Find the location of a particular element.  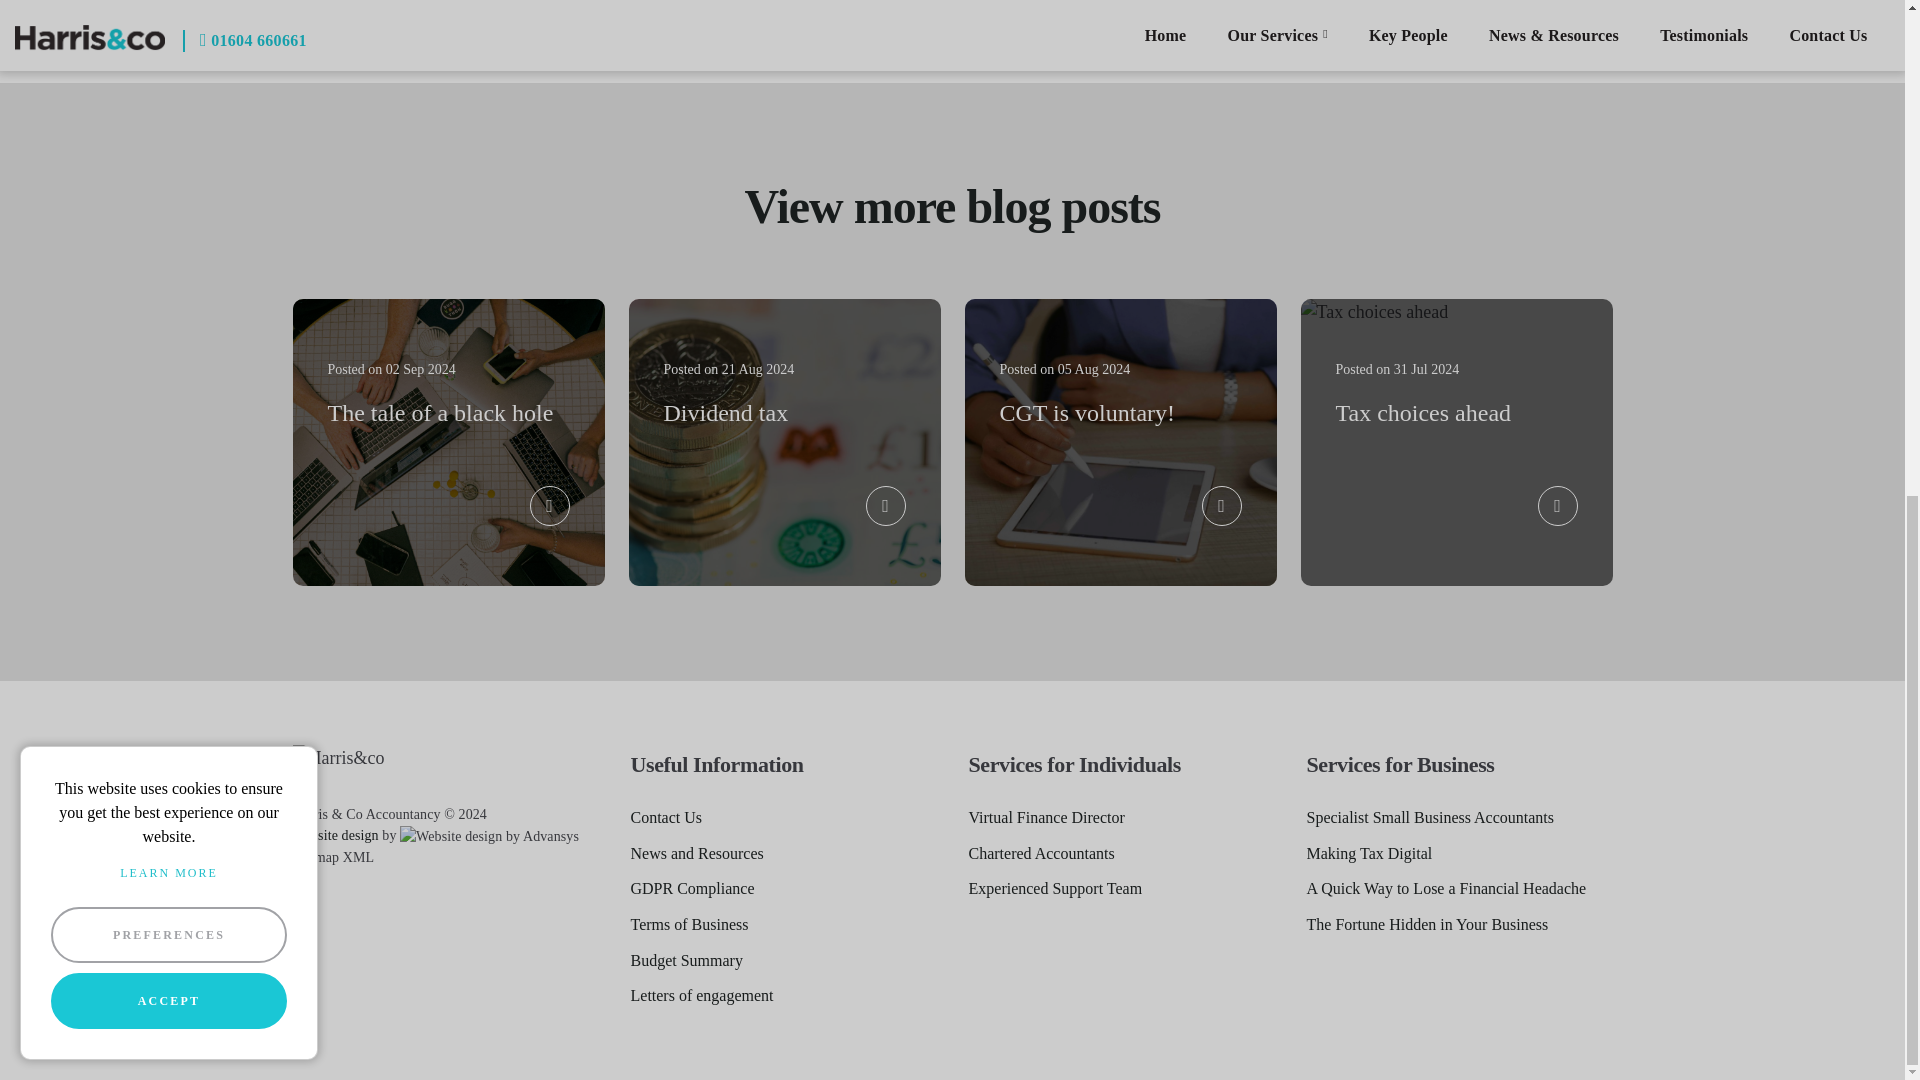

Website design by Advansys is located at coordinates (334, 836).